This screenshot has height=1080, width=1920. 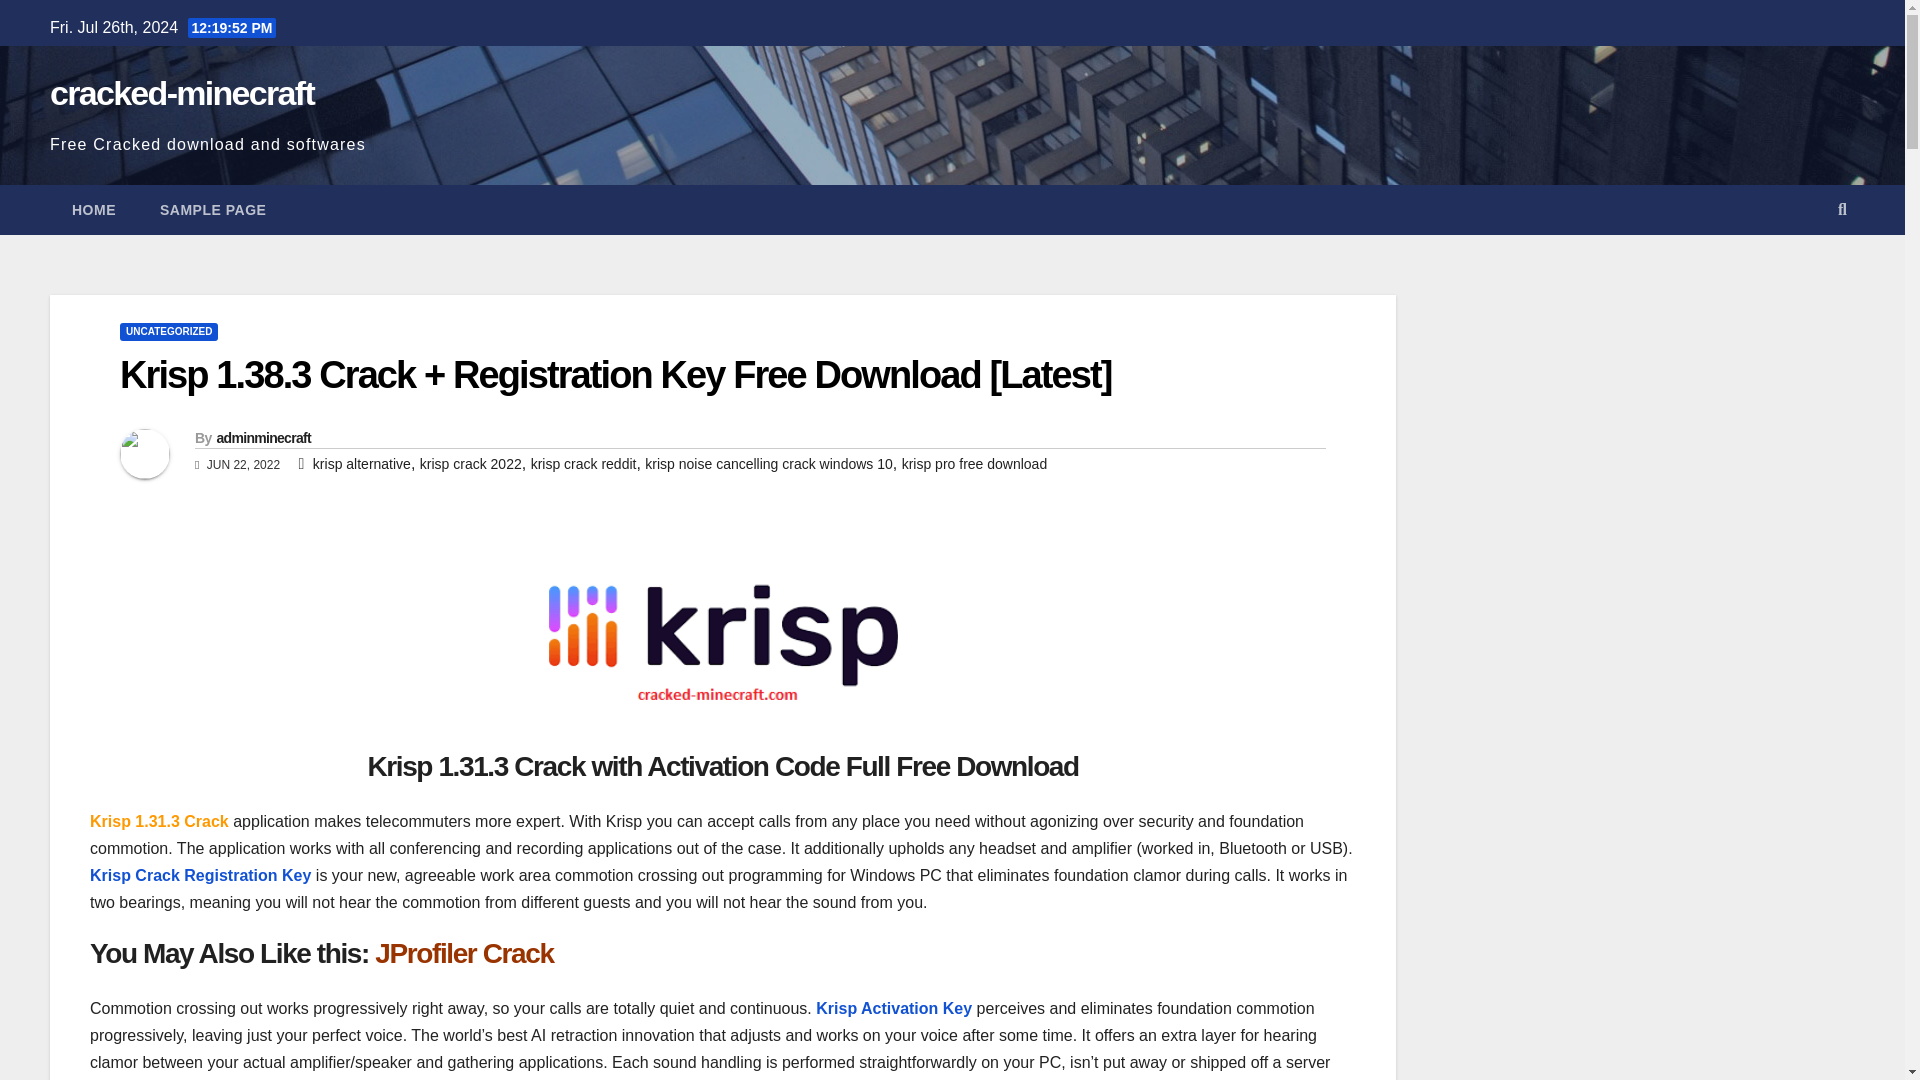 I want to click on krisp noise cancelling crack windows 10, so click(x=768, y=463).